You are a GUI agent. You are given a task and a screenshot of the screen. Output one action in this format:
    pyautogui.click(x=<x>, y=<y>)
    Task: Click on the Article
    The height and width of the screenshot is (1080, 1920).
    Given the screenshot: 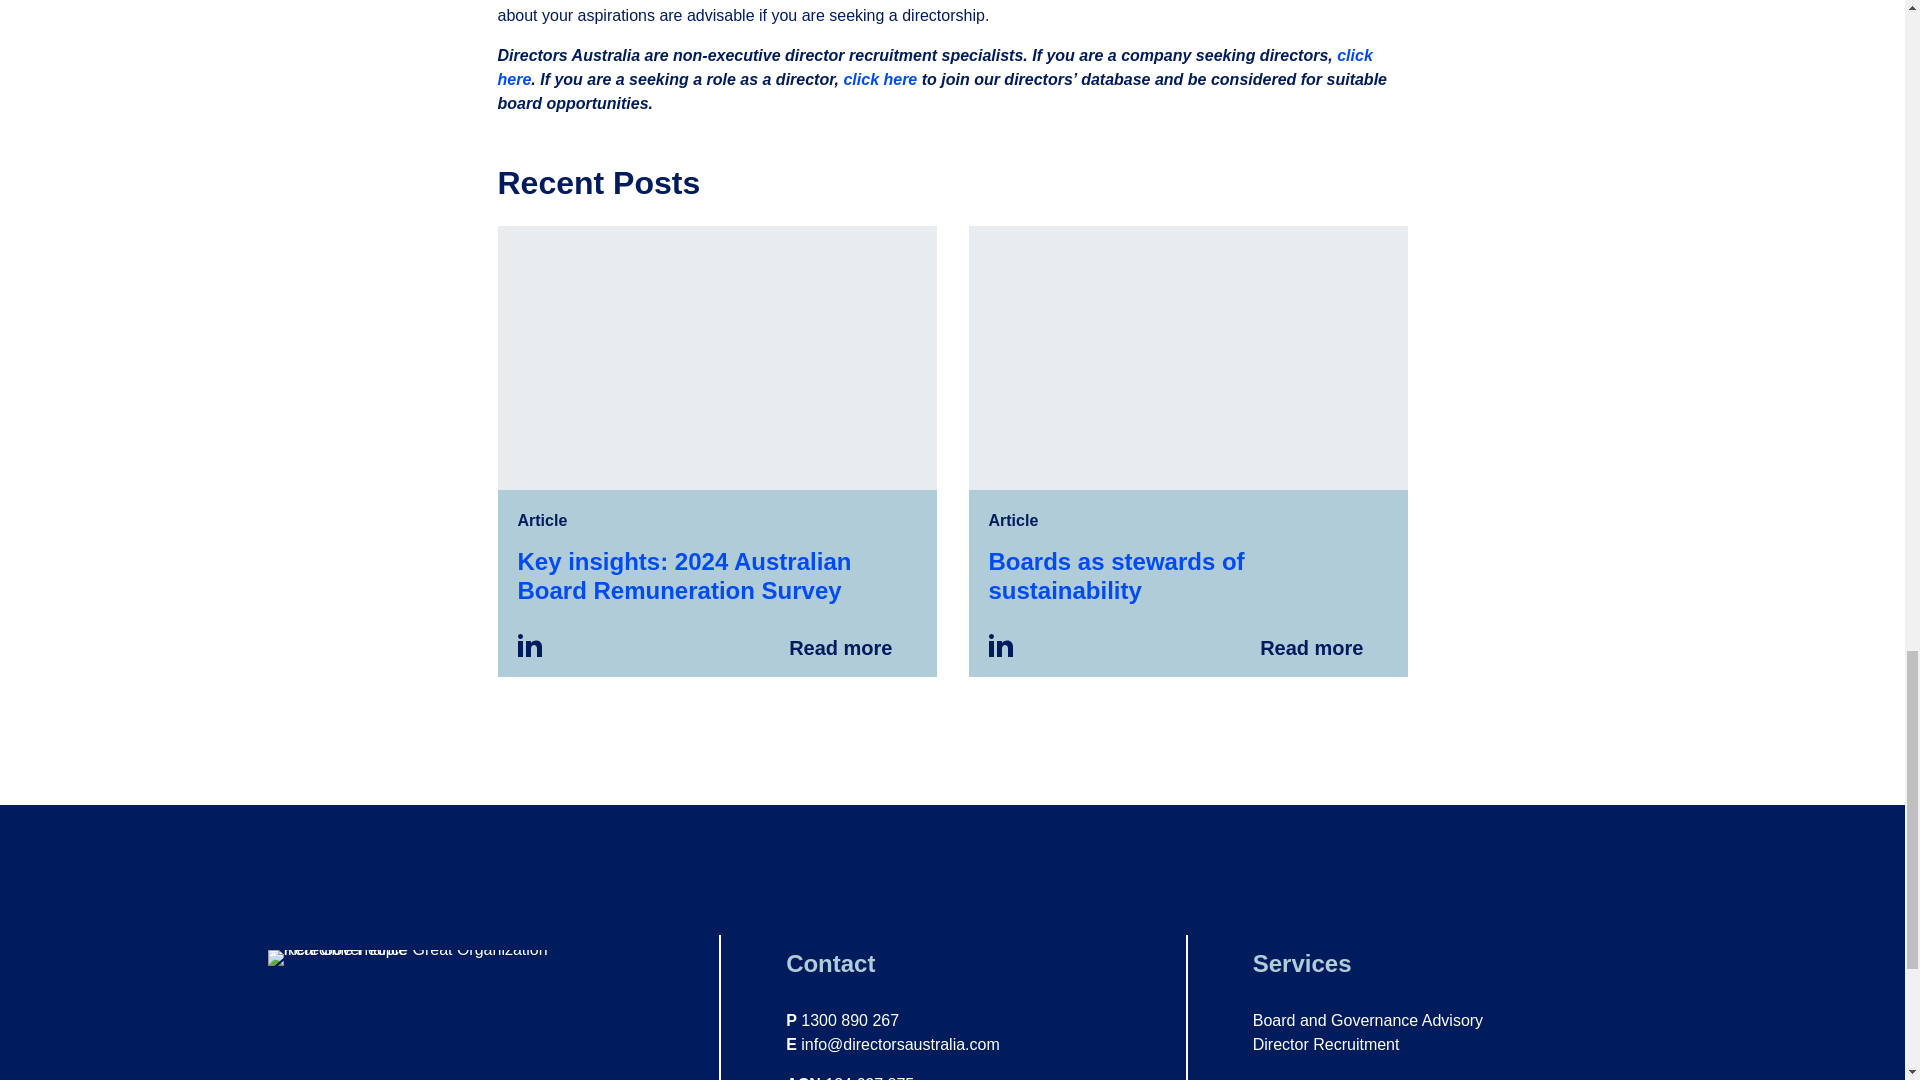 What is the action you would take?
    pyautogui.click(x=1013, y=520)
    